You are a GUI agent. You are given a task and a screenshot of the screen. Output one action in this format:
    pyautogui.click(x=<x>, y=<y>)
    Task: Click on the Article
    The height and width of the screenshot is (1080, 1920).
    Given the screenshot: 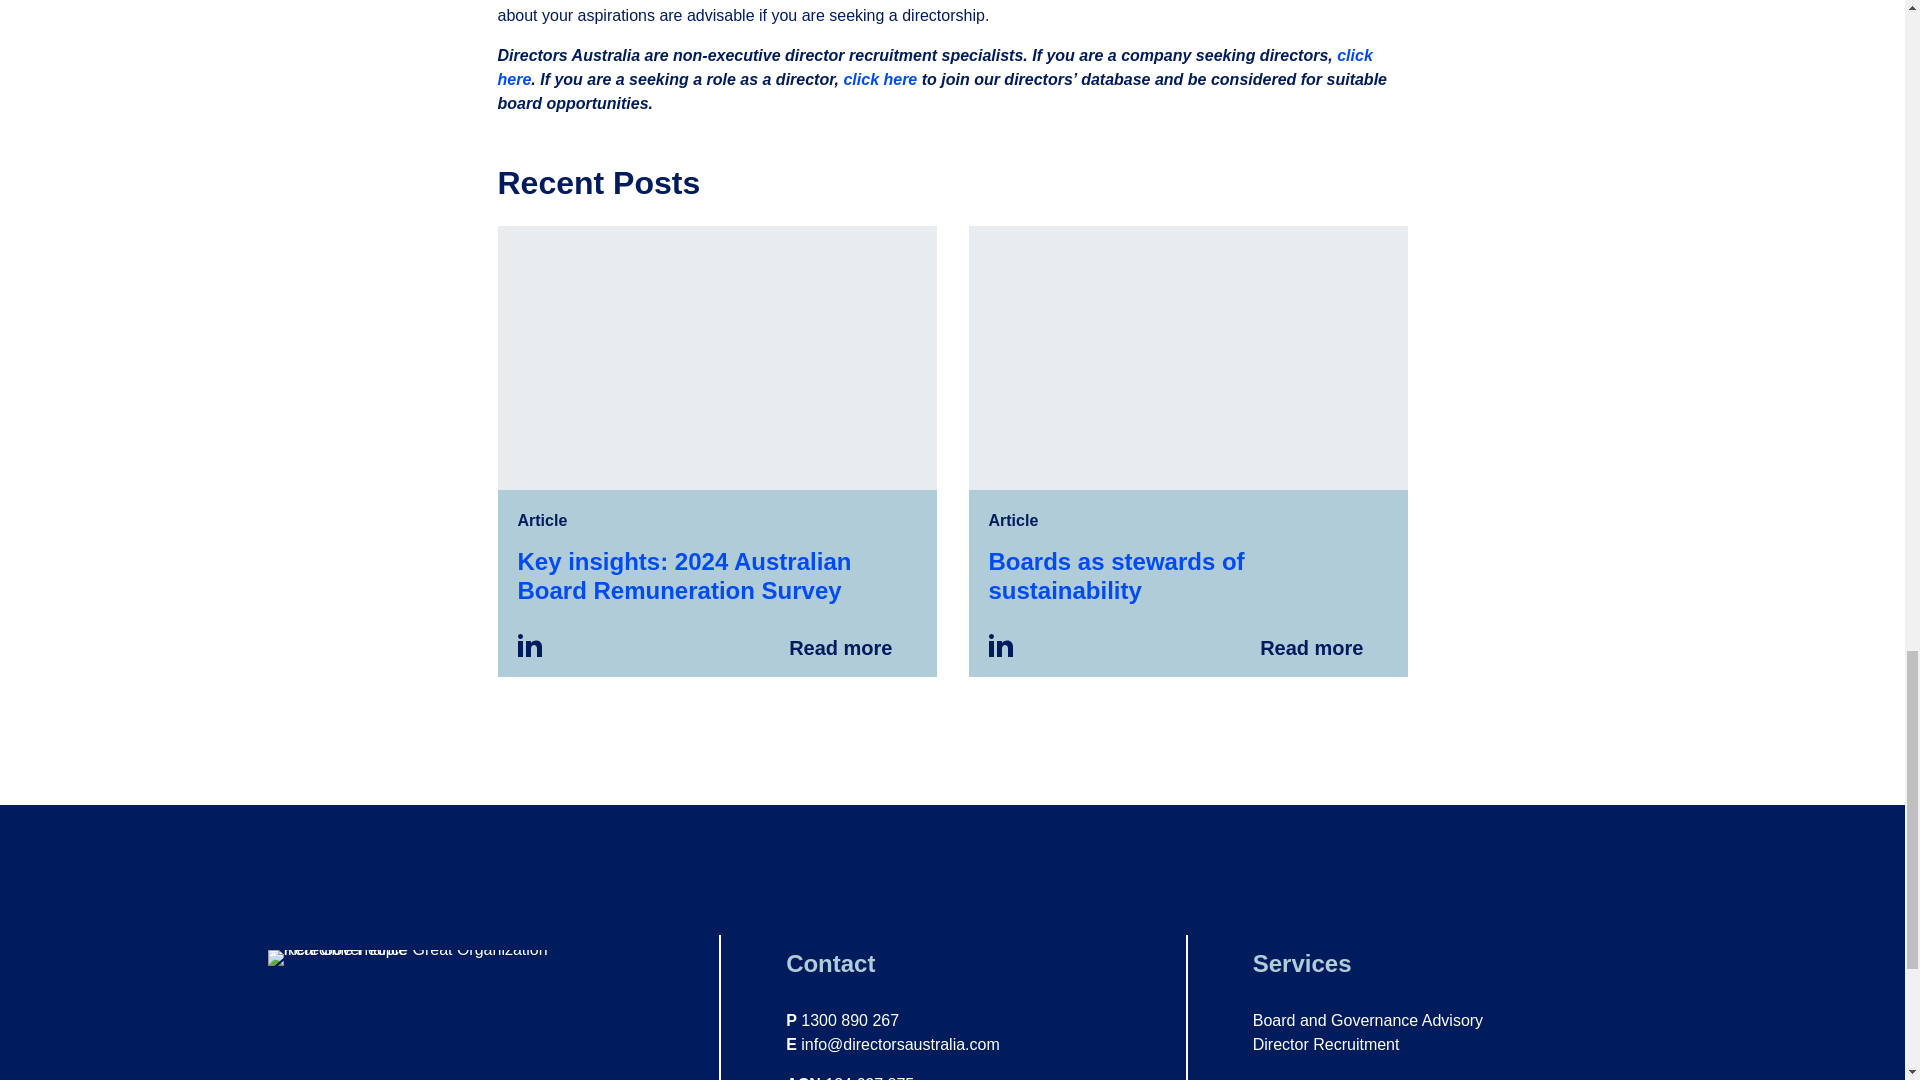 What is the action you would take?
    pyautogui.click(x=1013, y=520)
    